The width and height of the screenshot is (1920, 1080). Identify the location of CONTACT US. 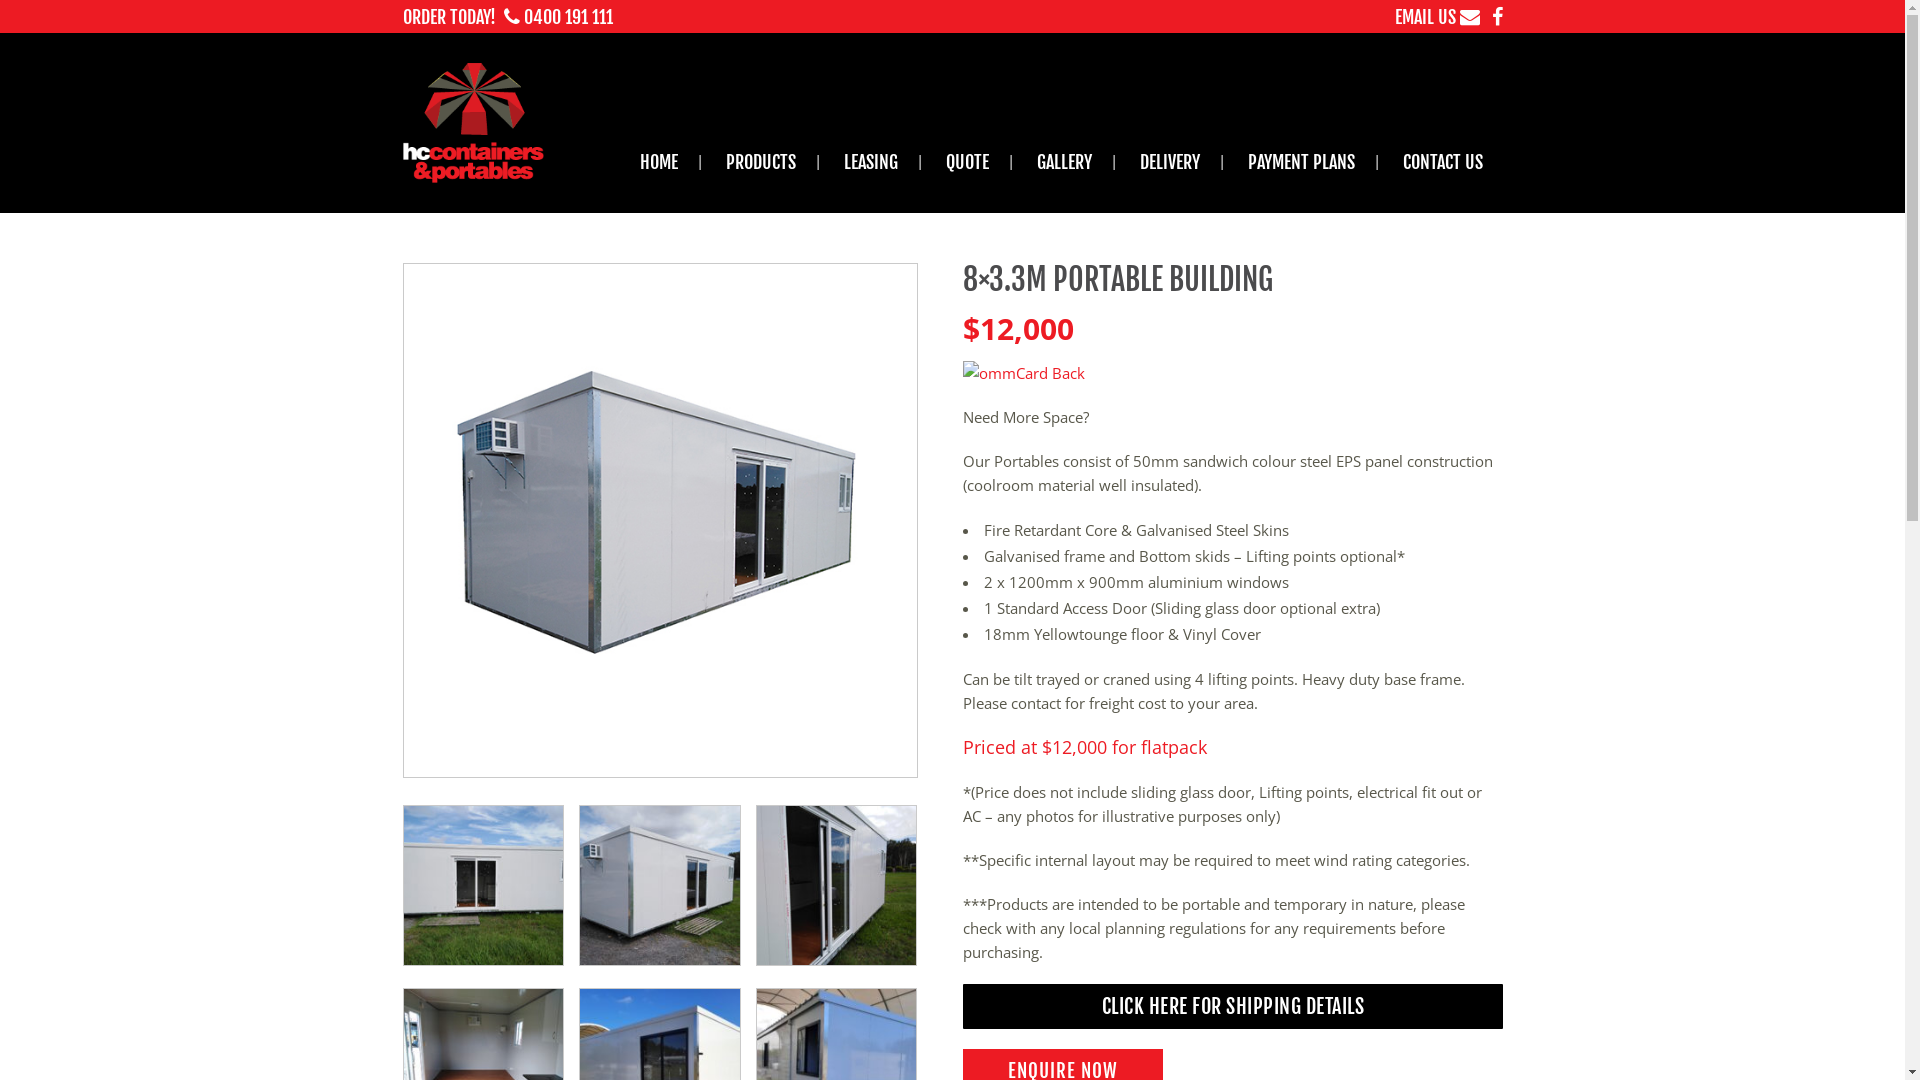
(1442, 162).